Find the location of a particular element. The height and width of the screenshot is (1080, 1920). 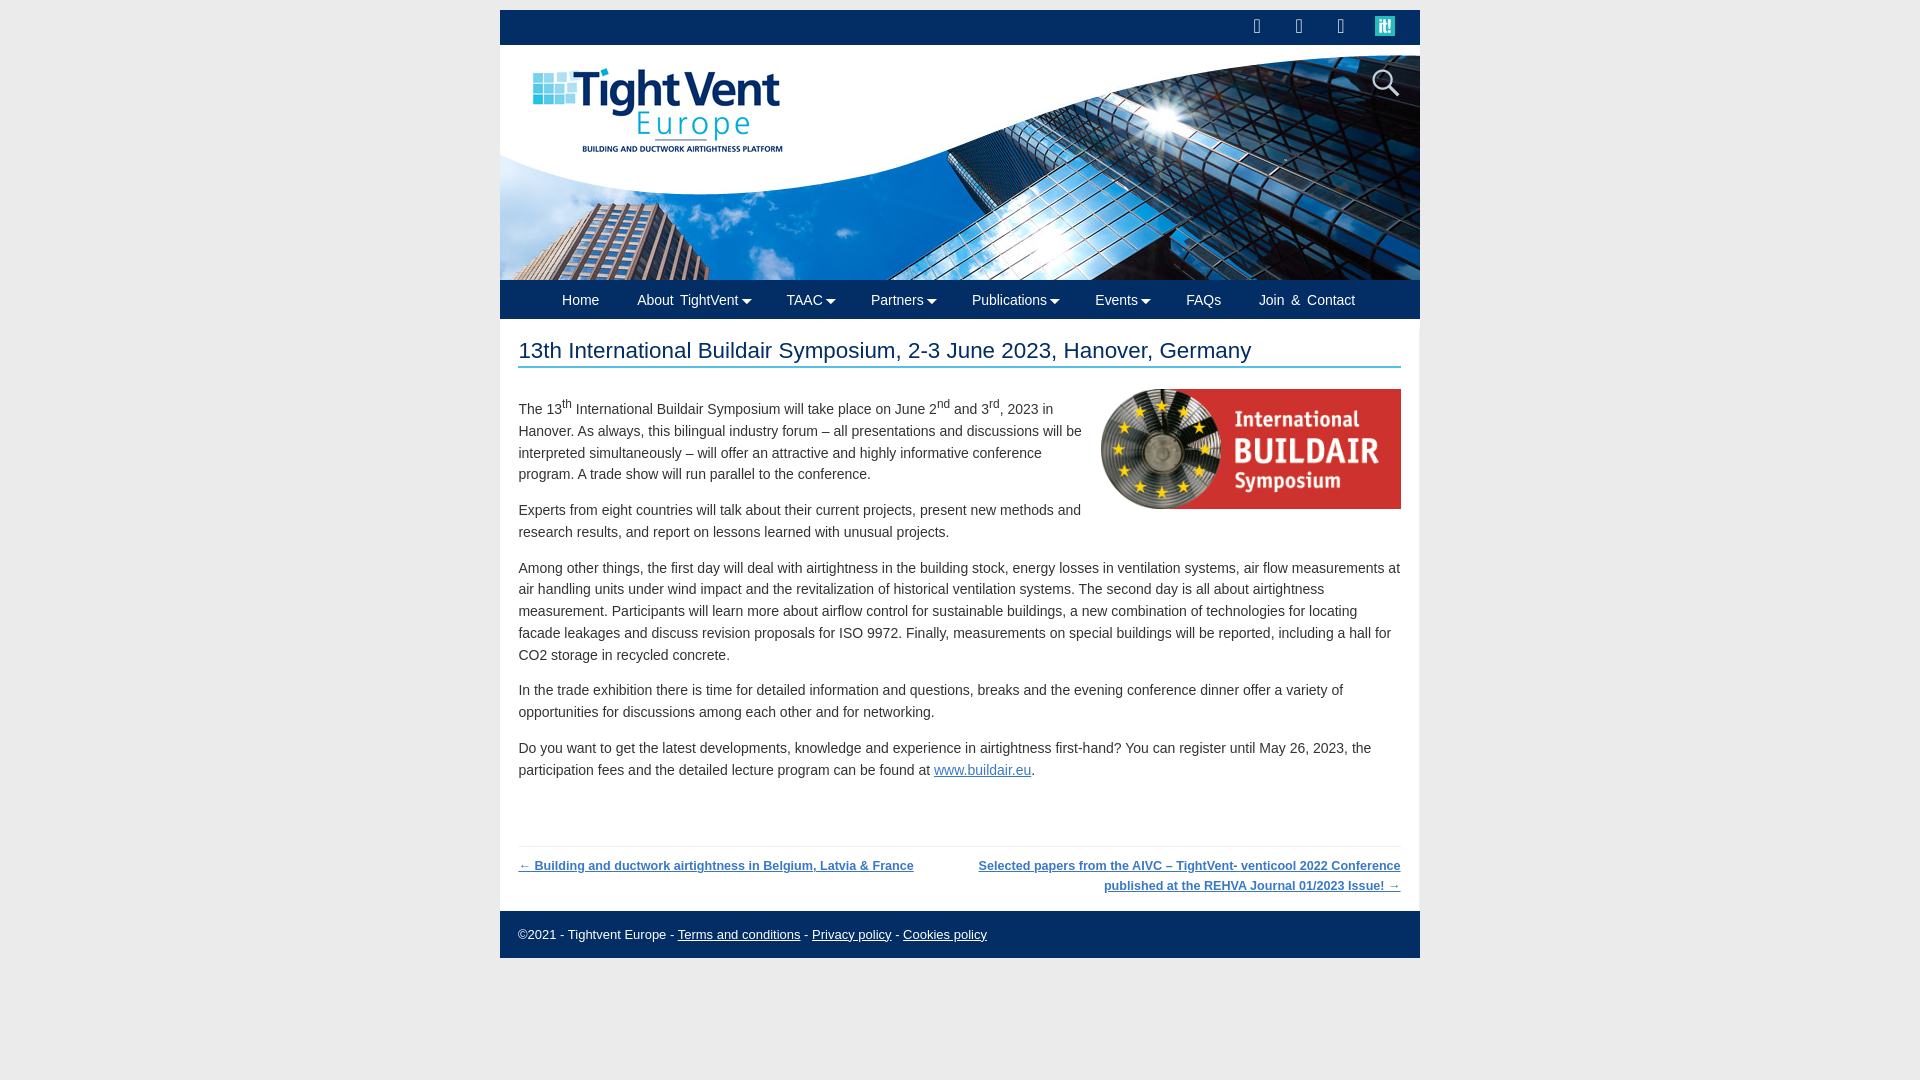

Partners is located at coordinates (910, 300).